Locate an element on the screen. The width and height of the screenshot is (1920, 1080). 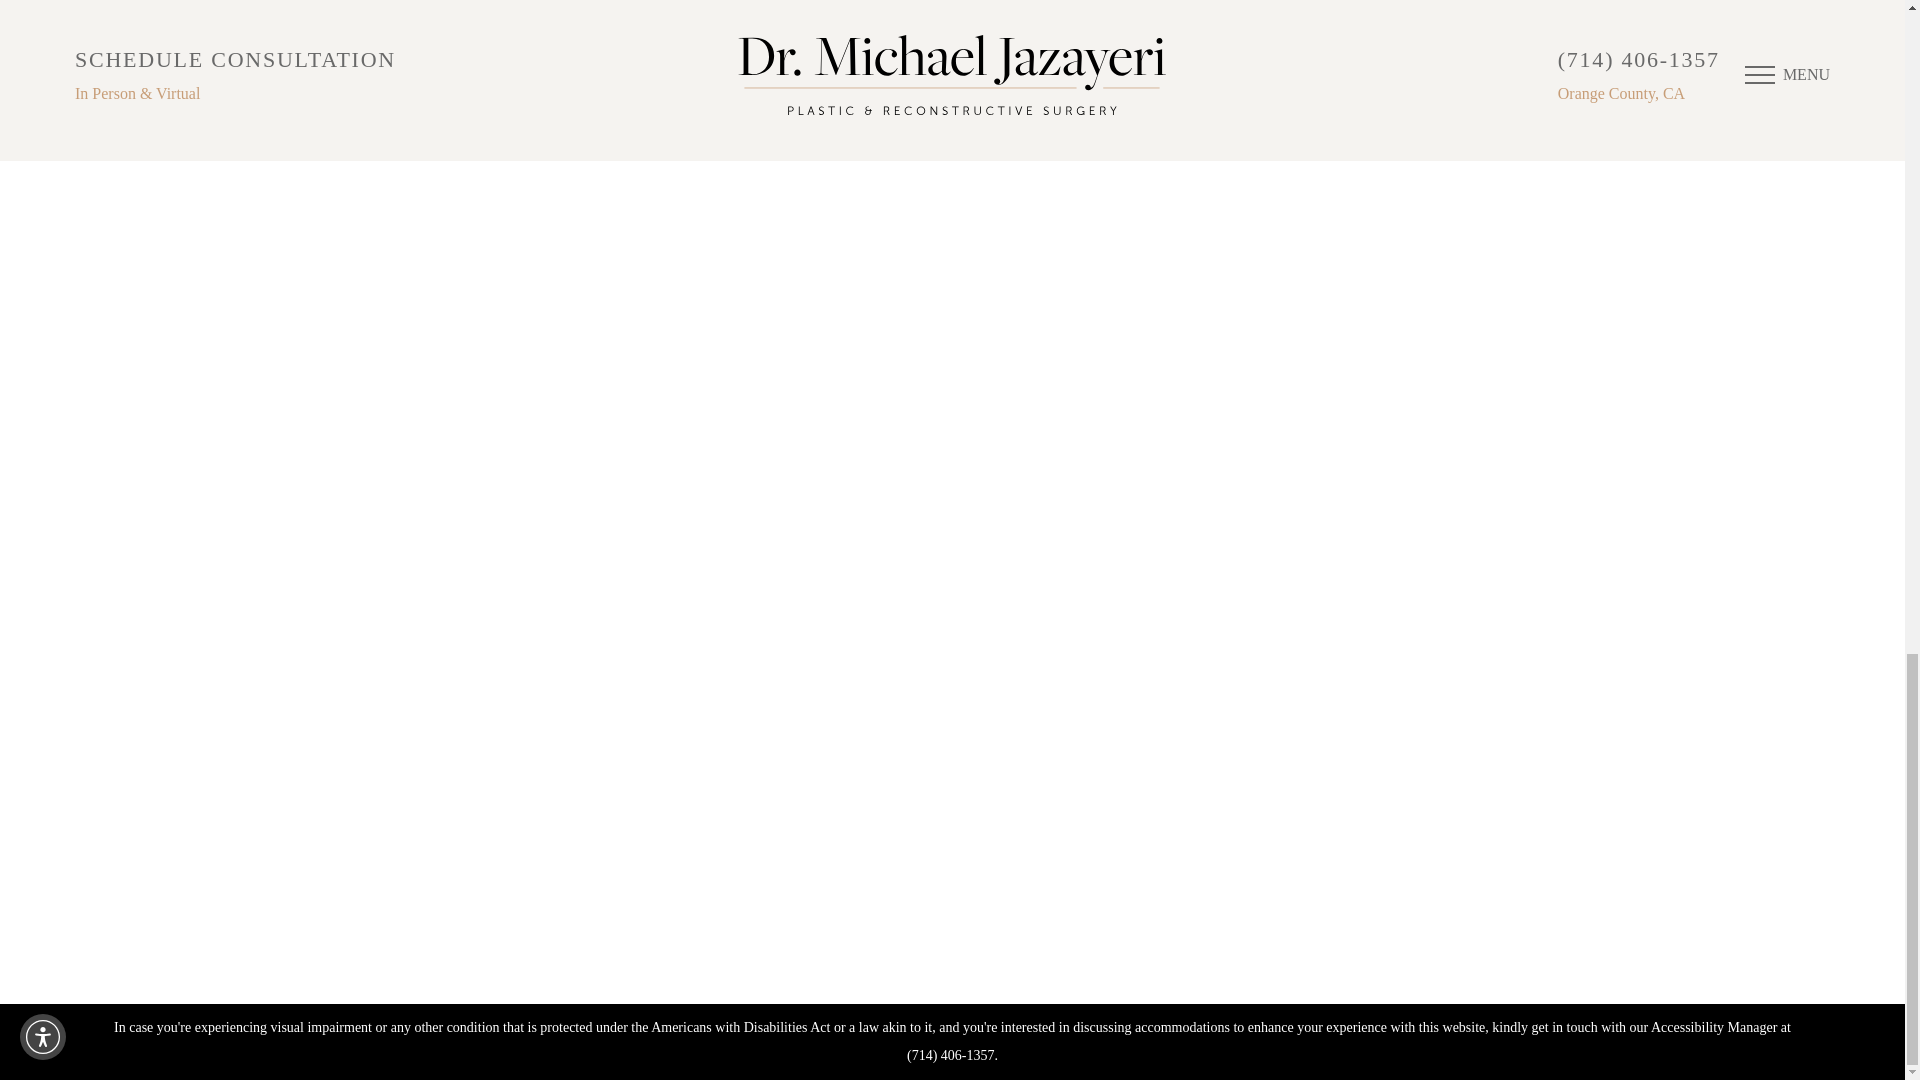
Learn more about Influx Marketing is located at coordinates (1574, 934).